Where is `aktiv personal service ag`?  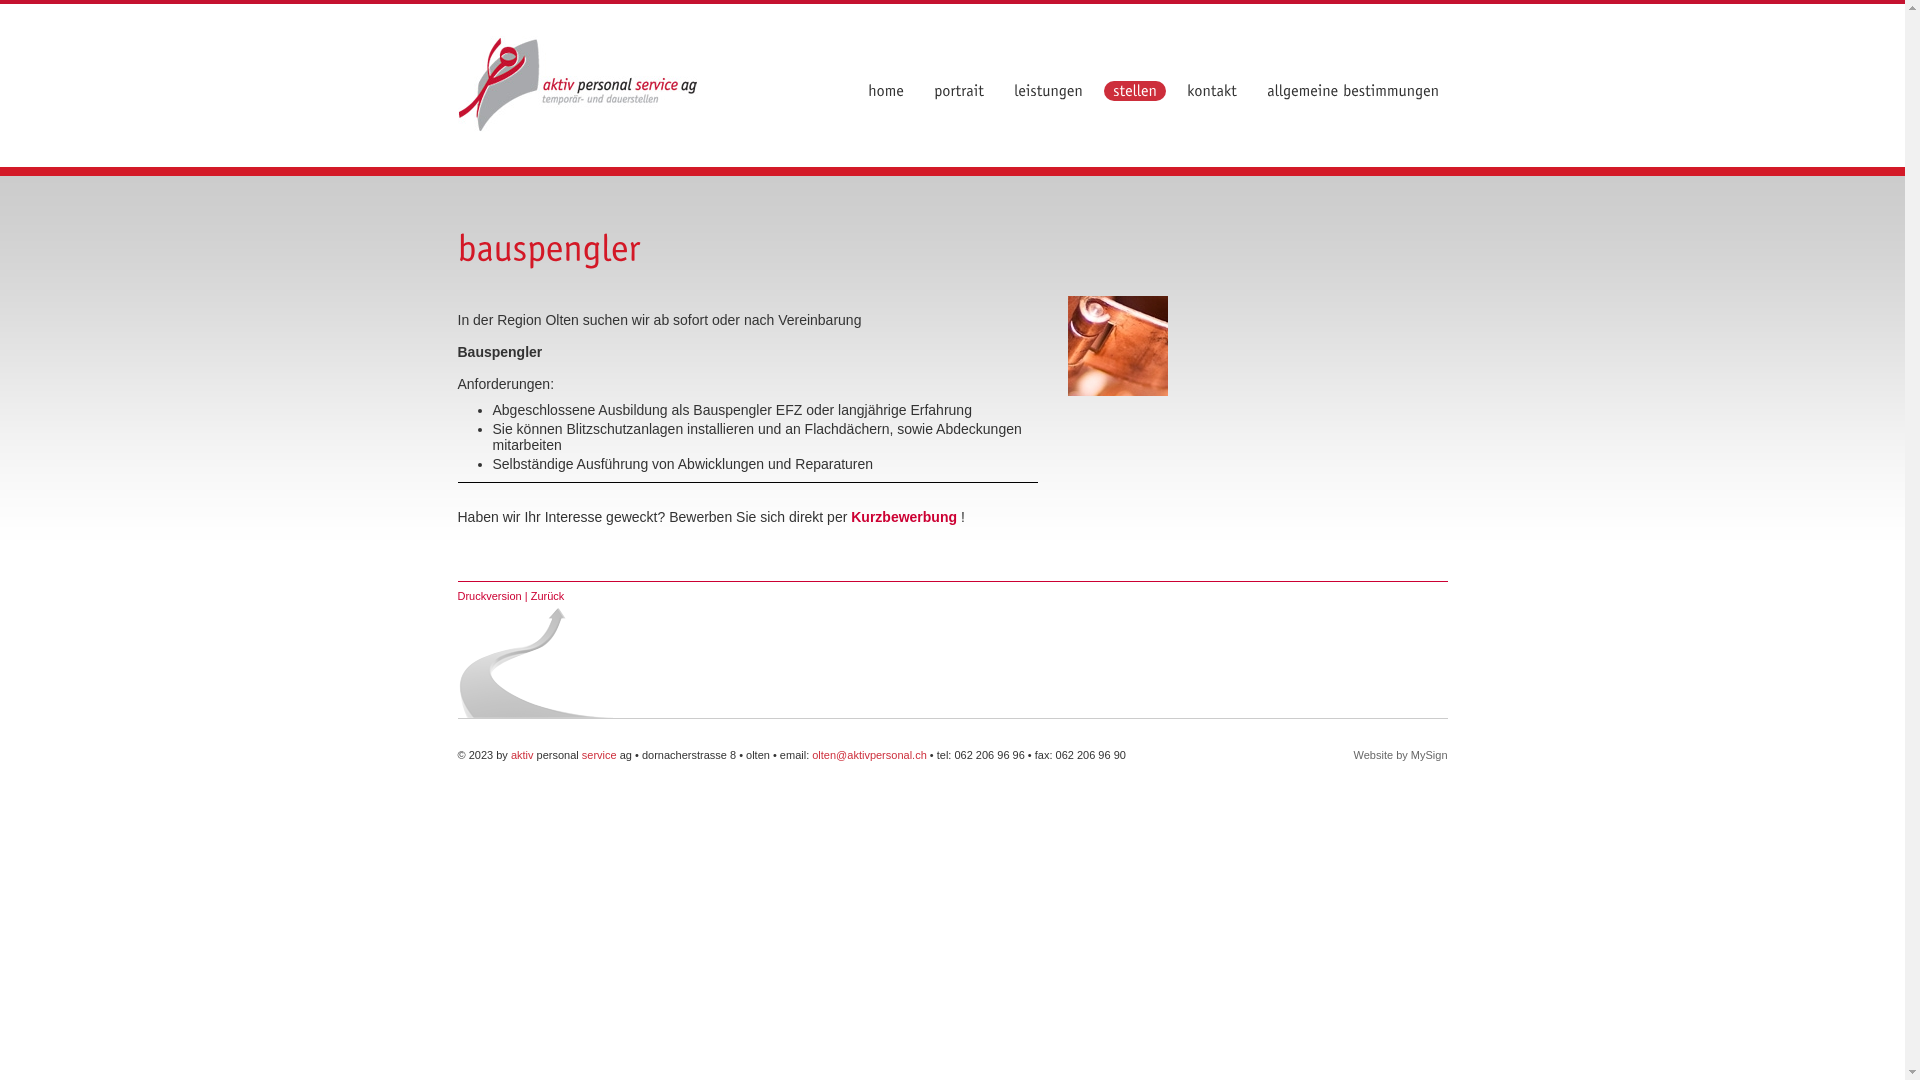
aktiv personal service ag is located at coordinates (578, 86).